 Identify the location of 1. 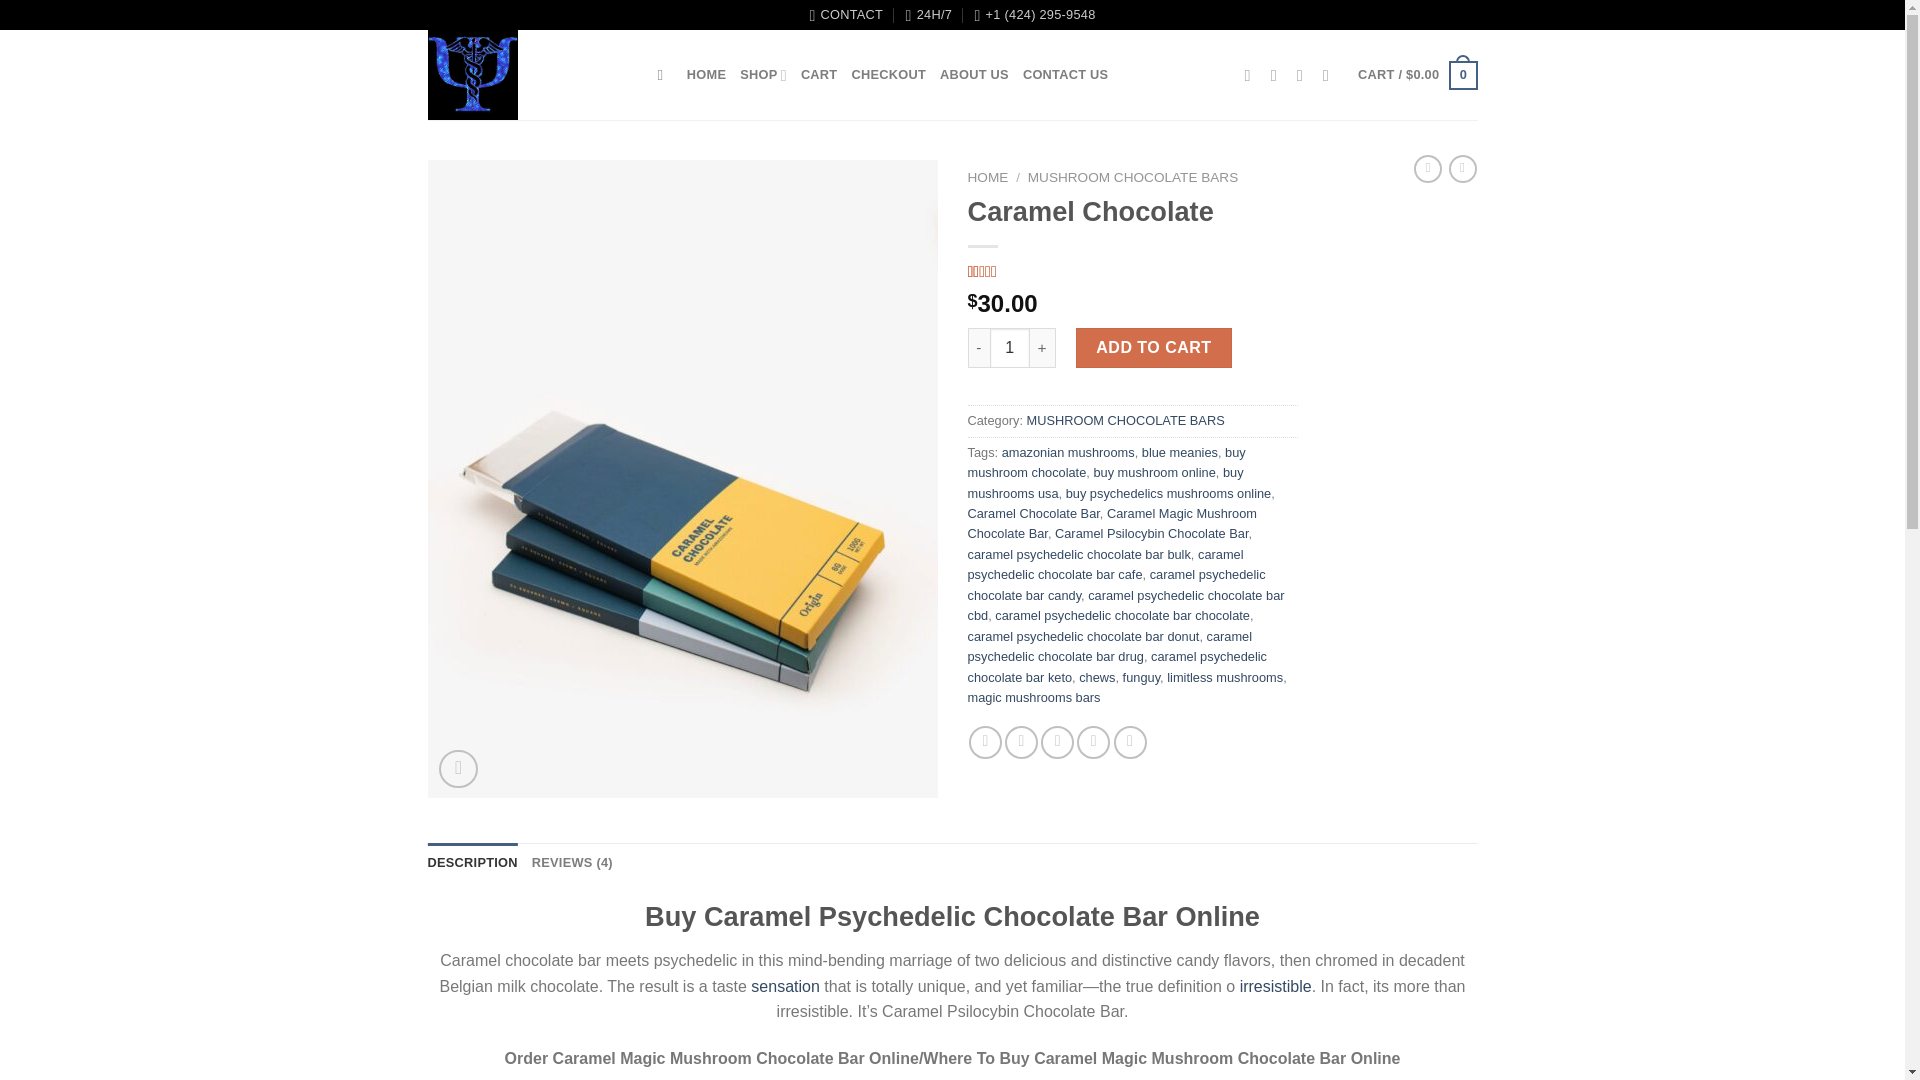
(1010, 348).